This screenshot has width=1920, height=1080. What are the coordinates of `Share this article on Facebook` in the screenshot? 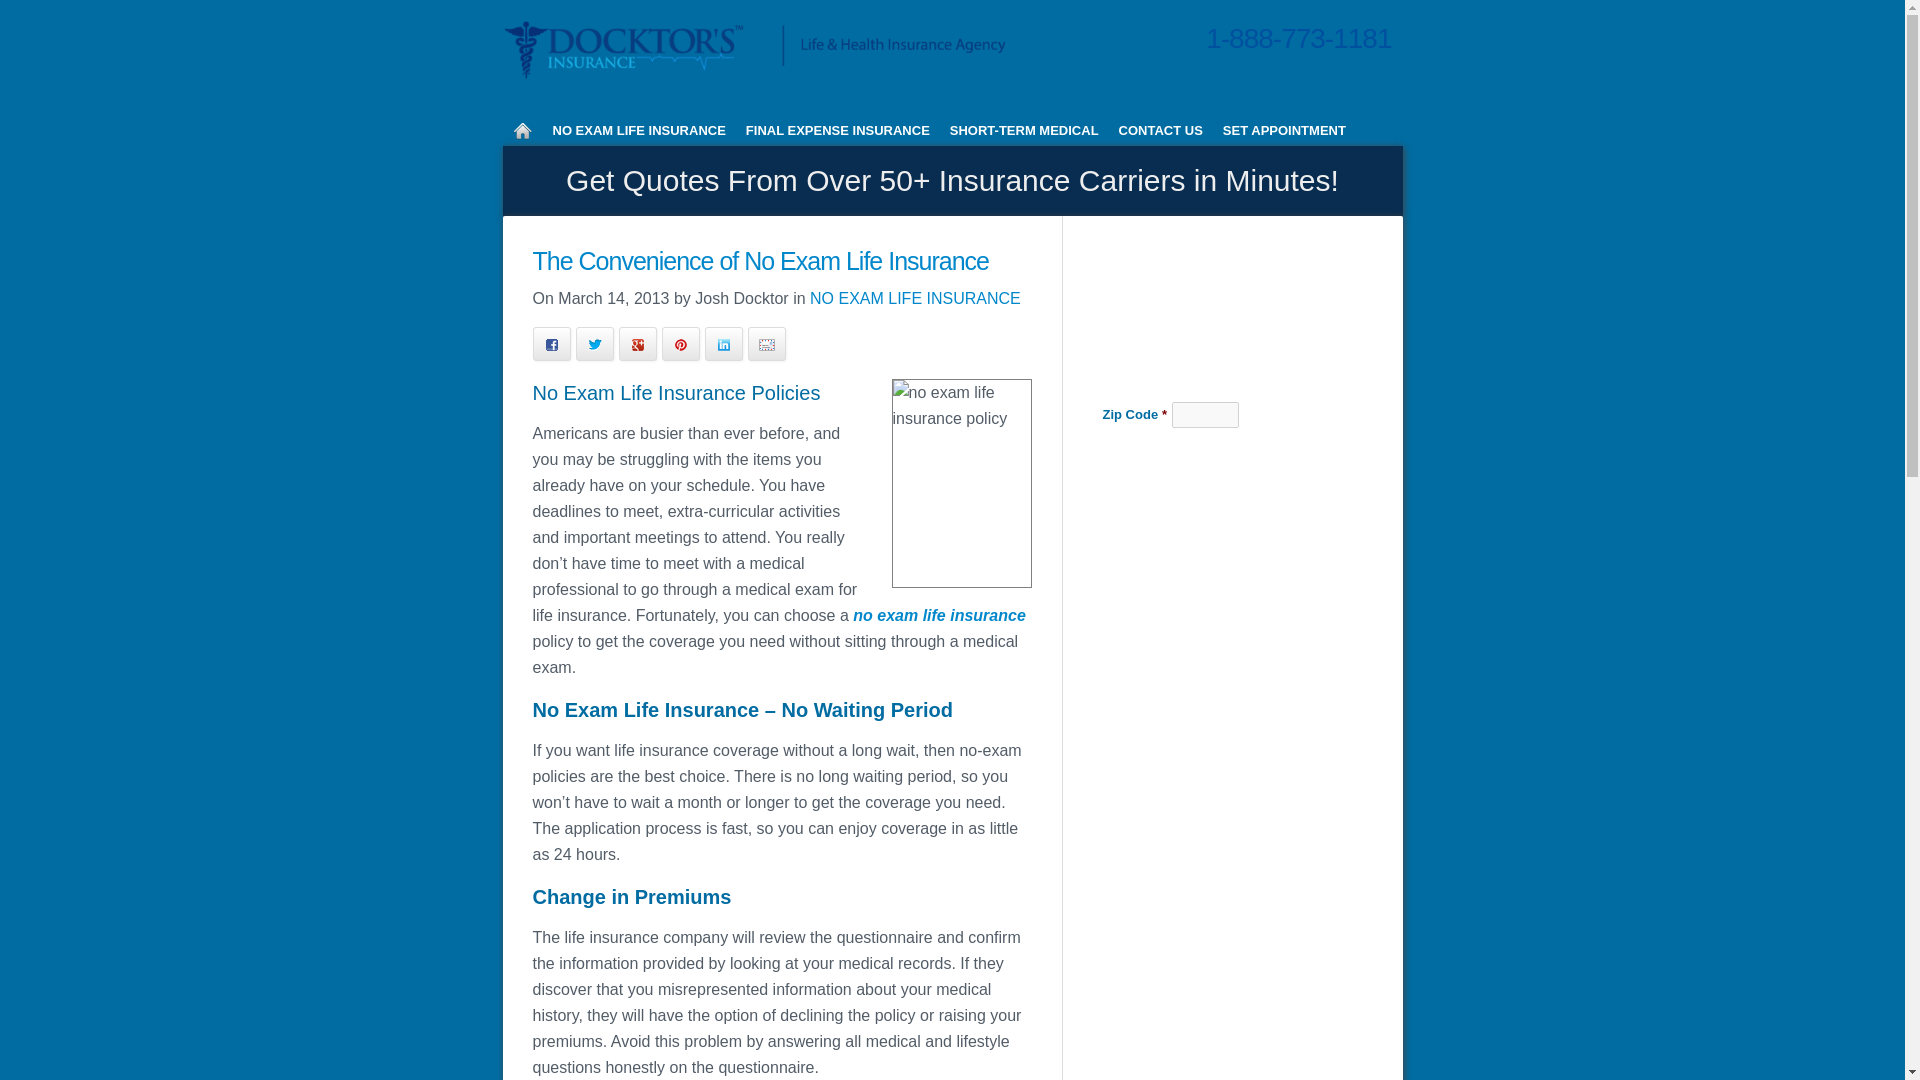 It's located at (550, 344).